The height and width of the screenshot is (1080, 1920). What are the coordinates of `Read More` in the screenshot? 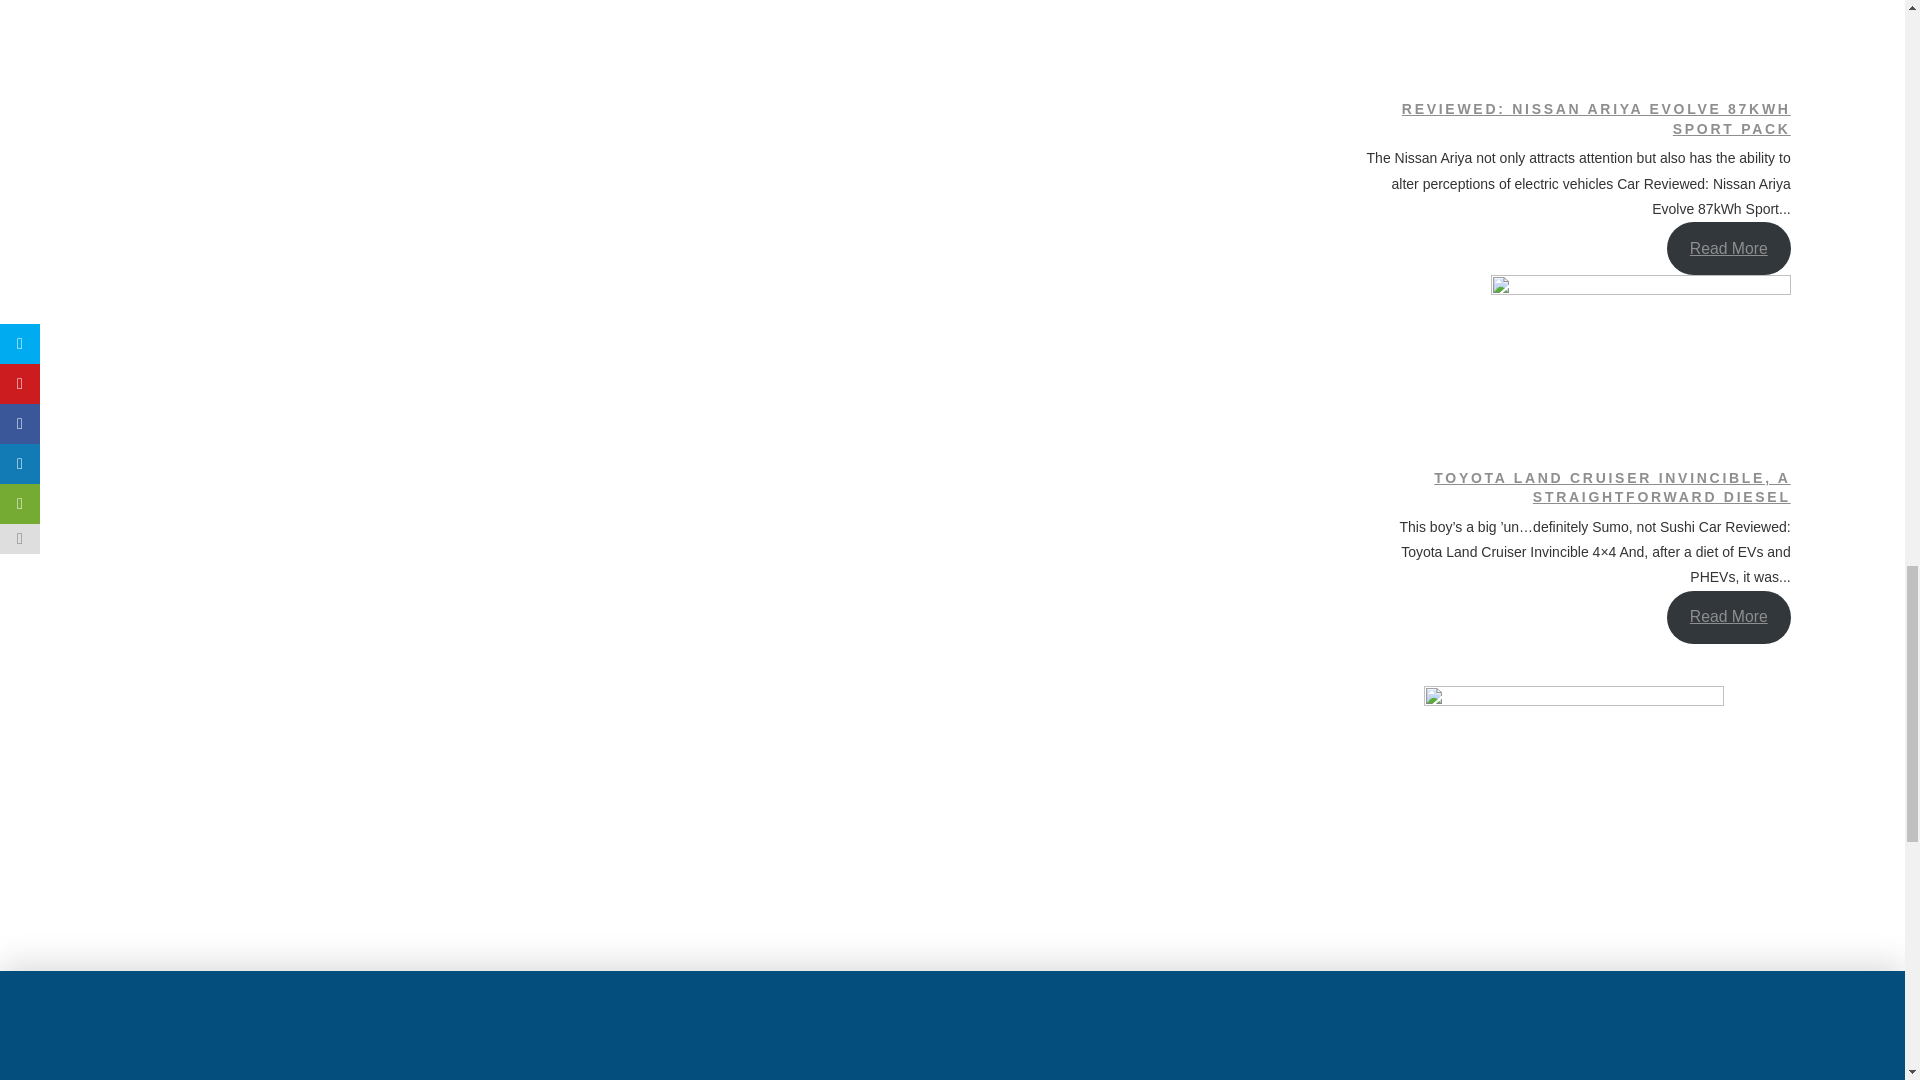 It's located at (1728, 248).